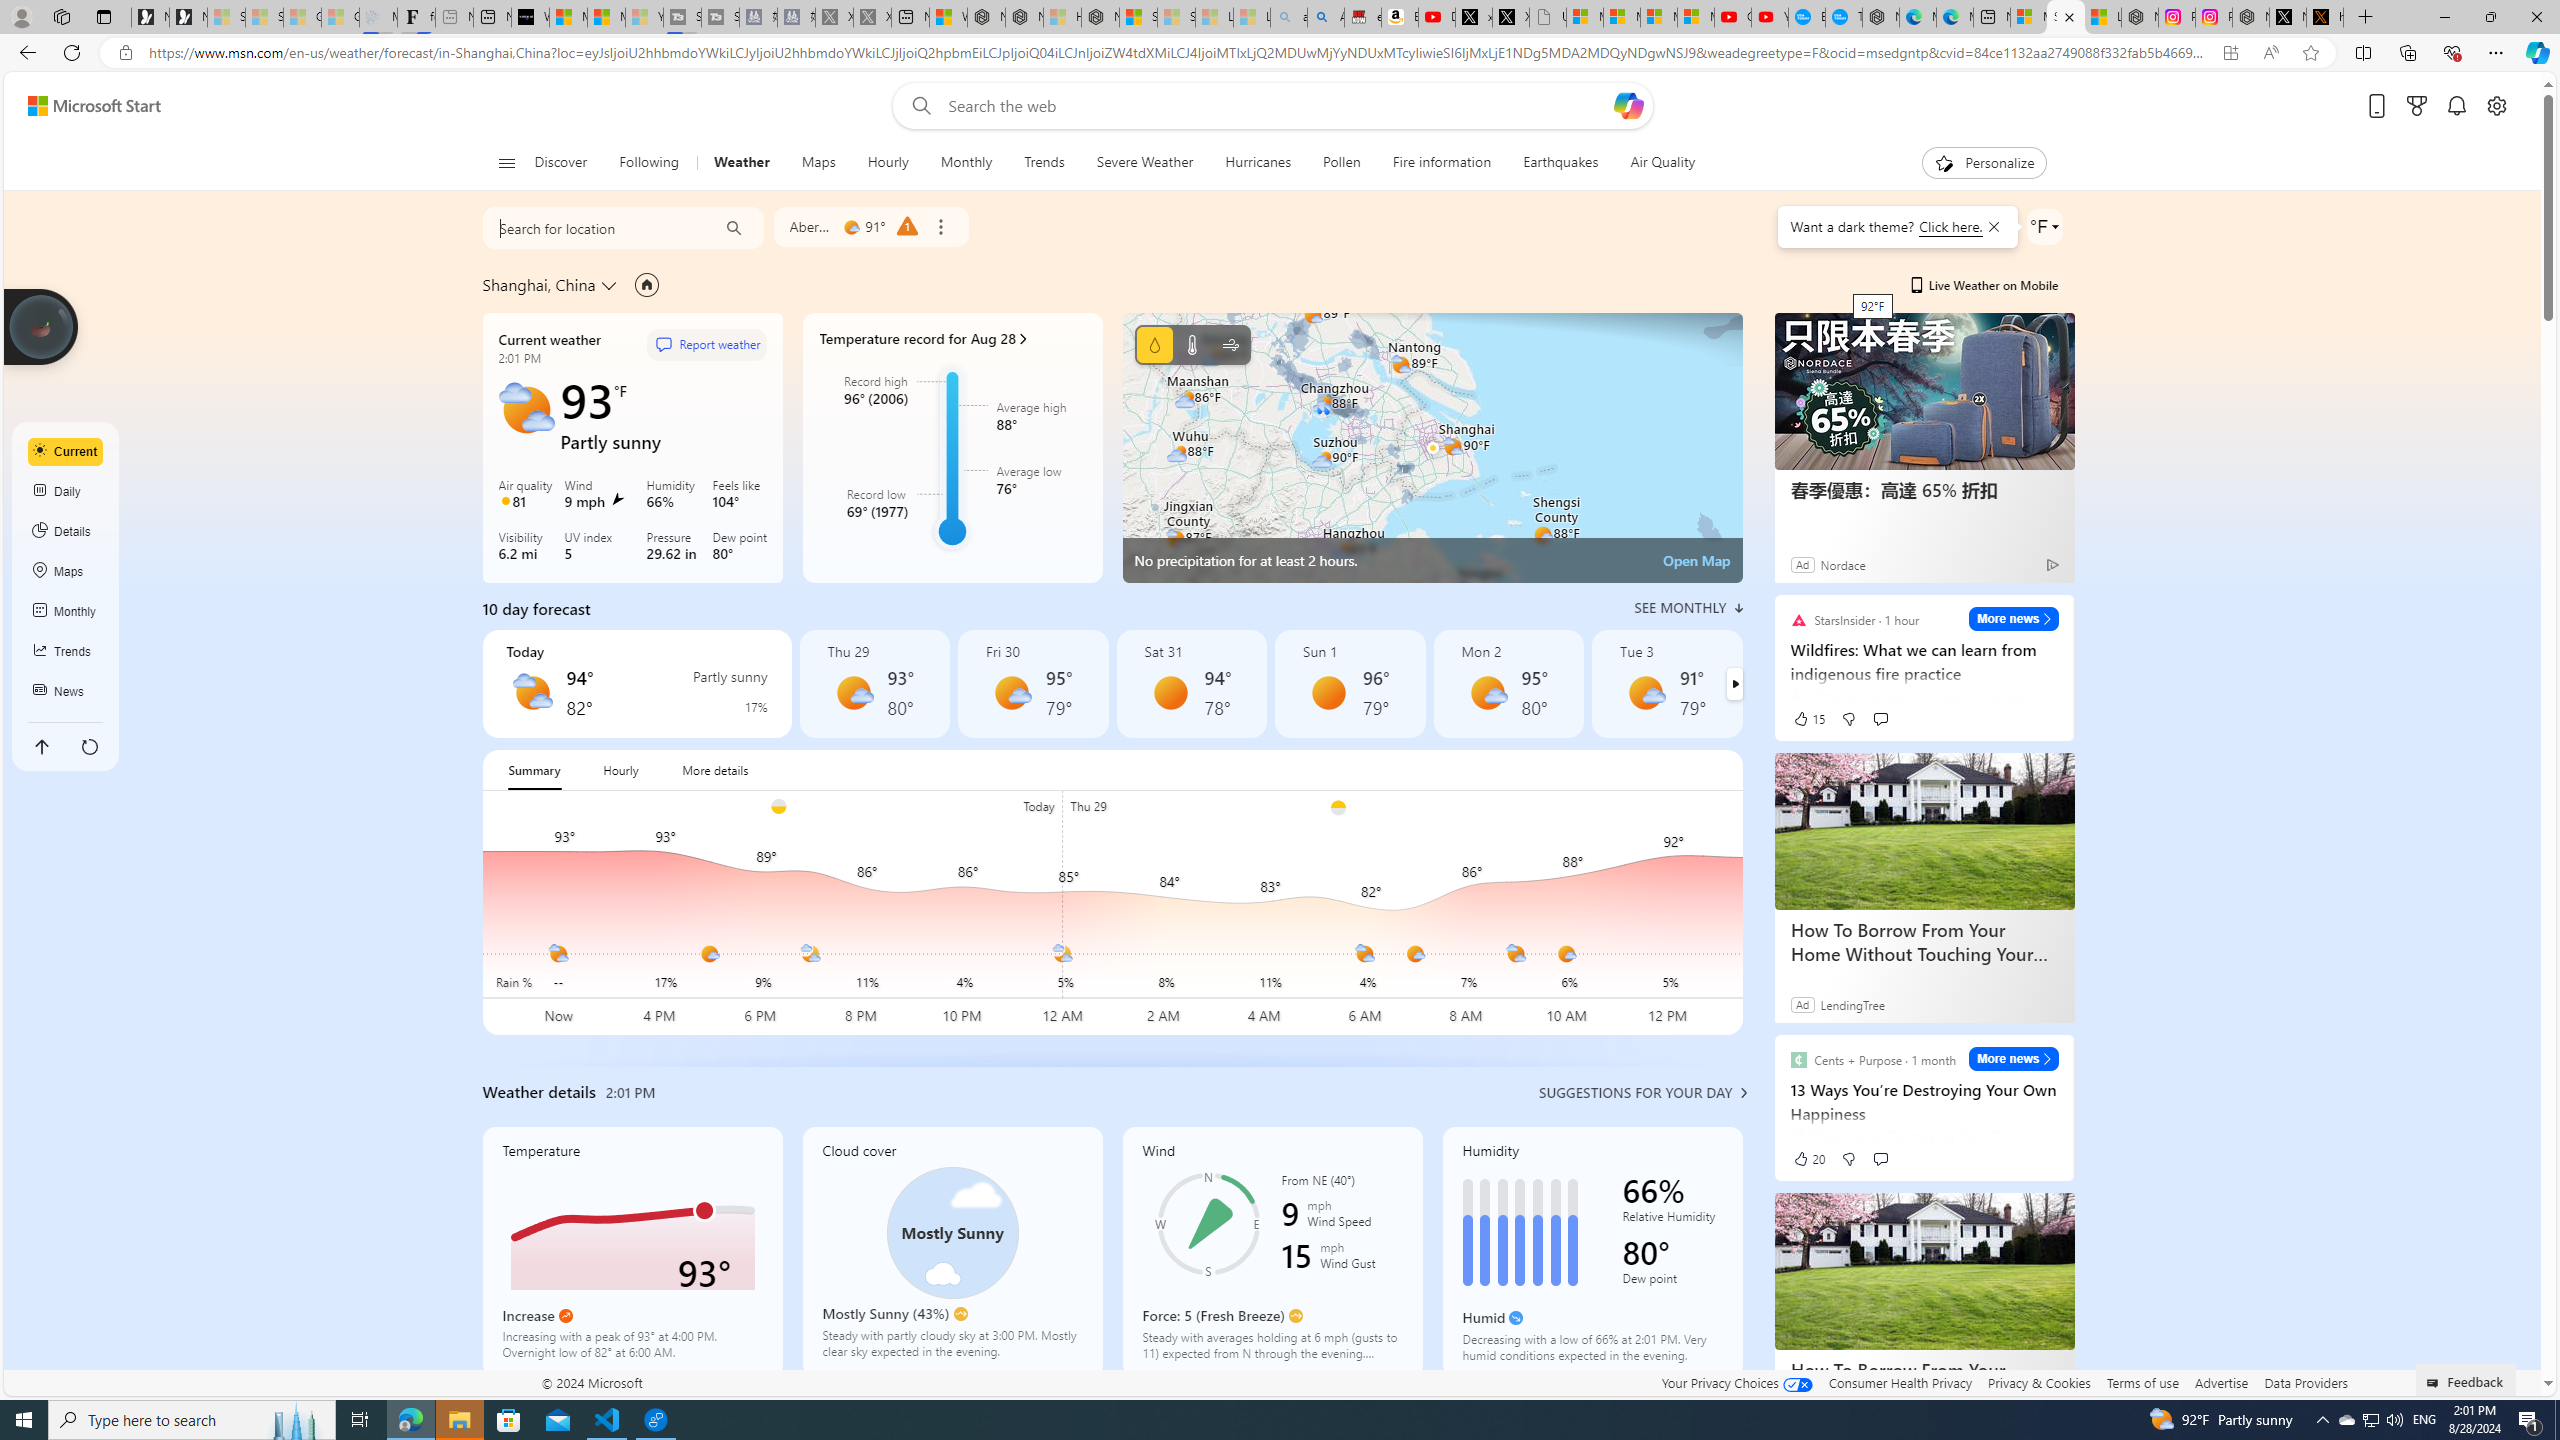 The width and height of the screenshot is (2560, 1440). Describe the element at coordinates (66, 532) in the screenshot. I see `Details` at that location.